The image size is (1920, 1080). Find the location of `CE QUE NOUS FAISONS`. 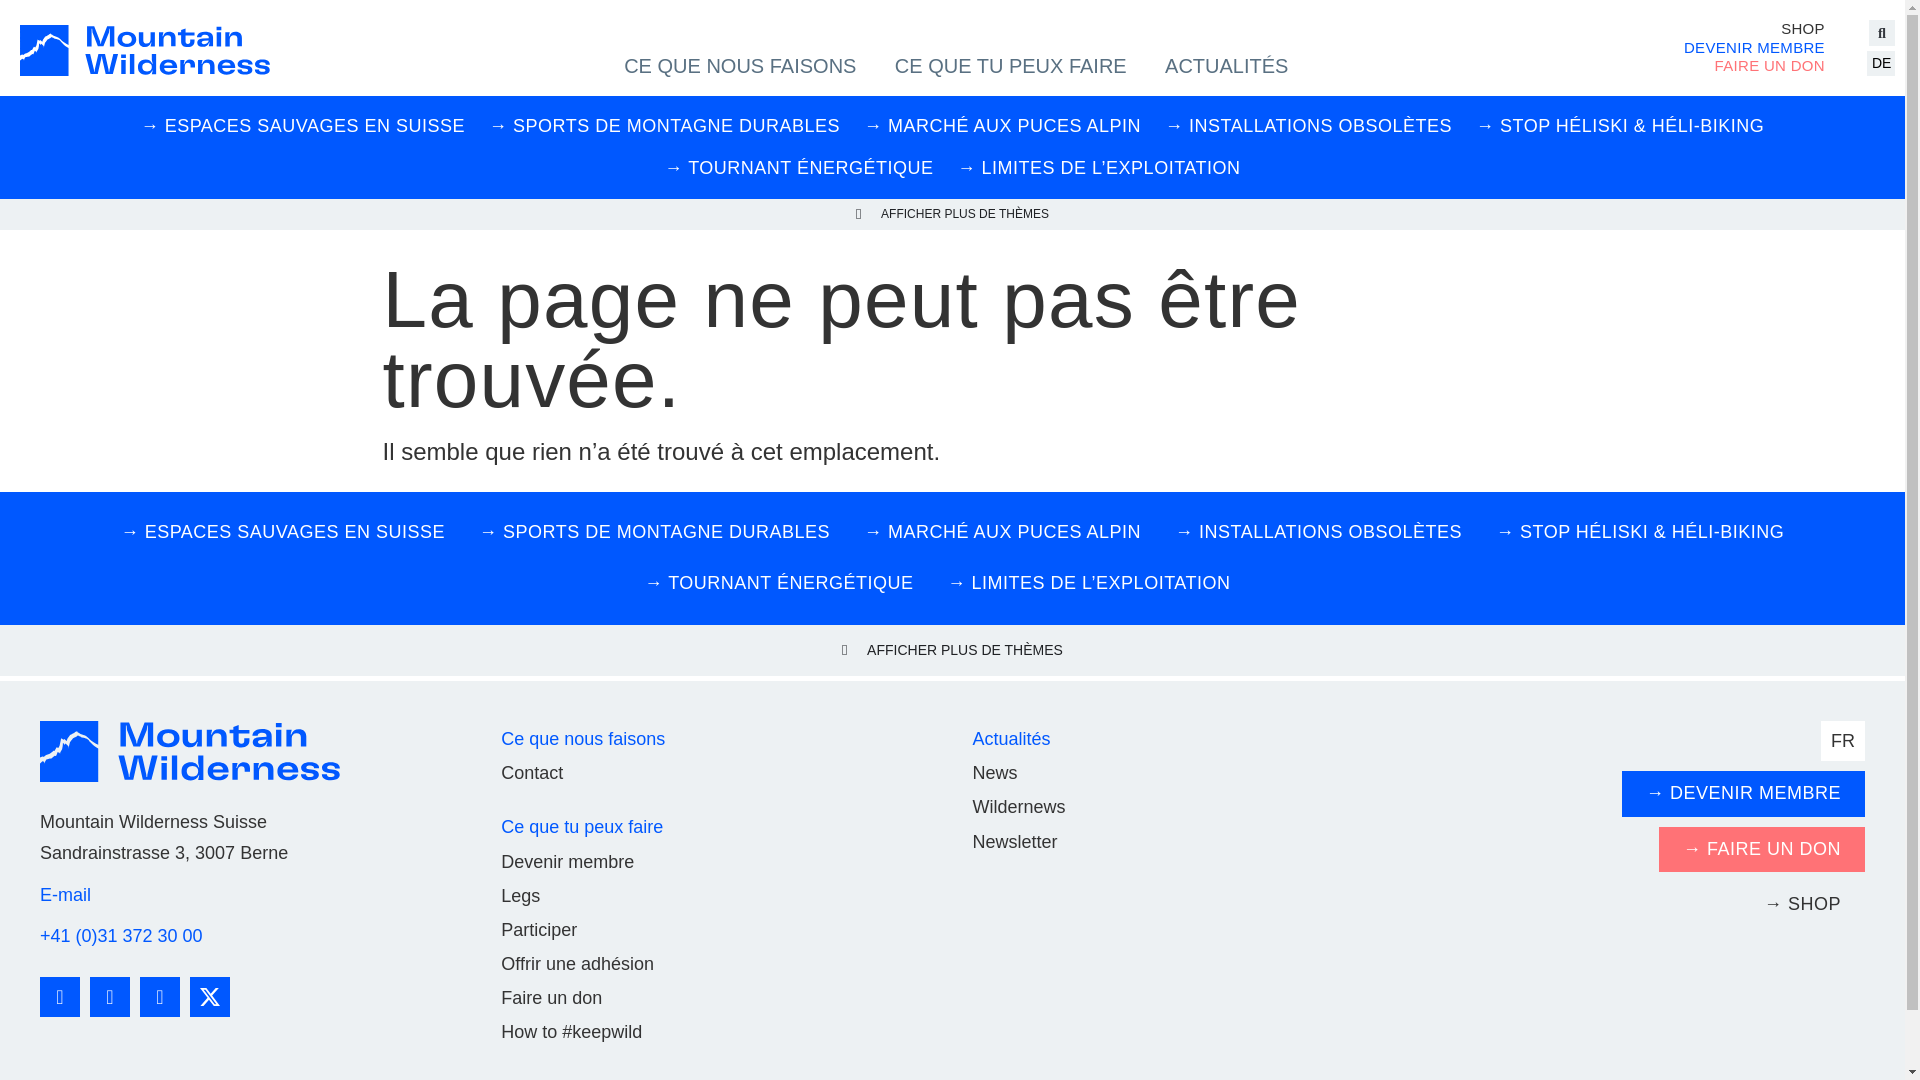

CE QUE NOUS FAISONS is located at coordinates (740, 66).